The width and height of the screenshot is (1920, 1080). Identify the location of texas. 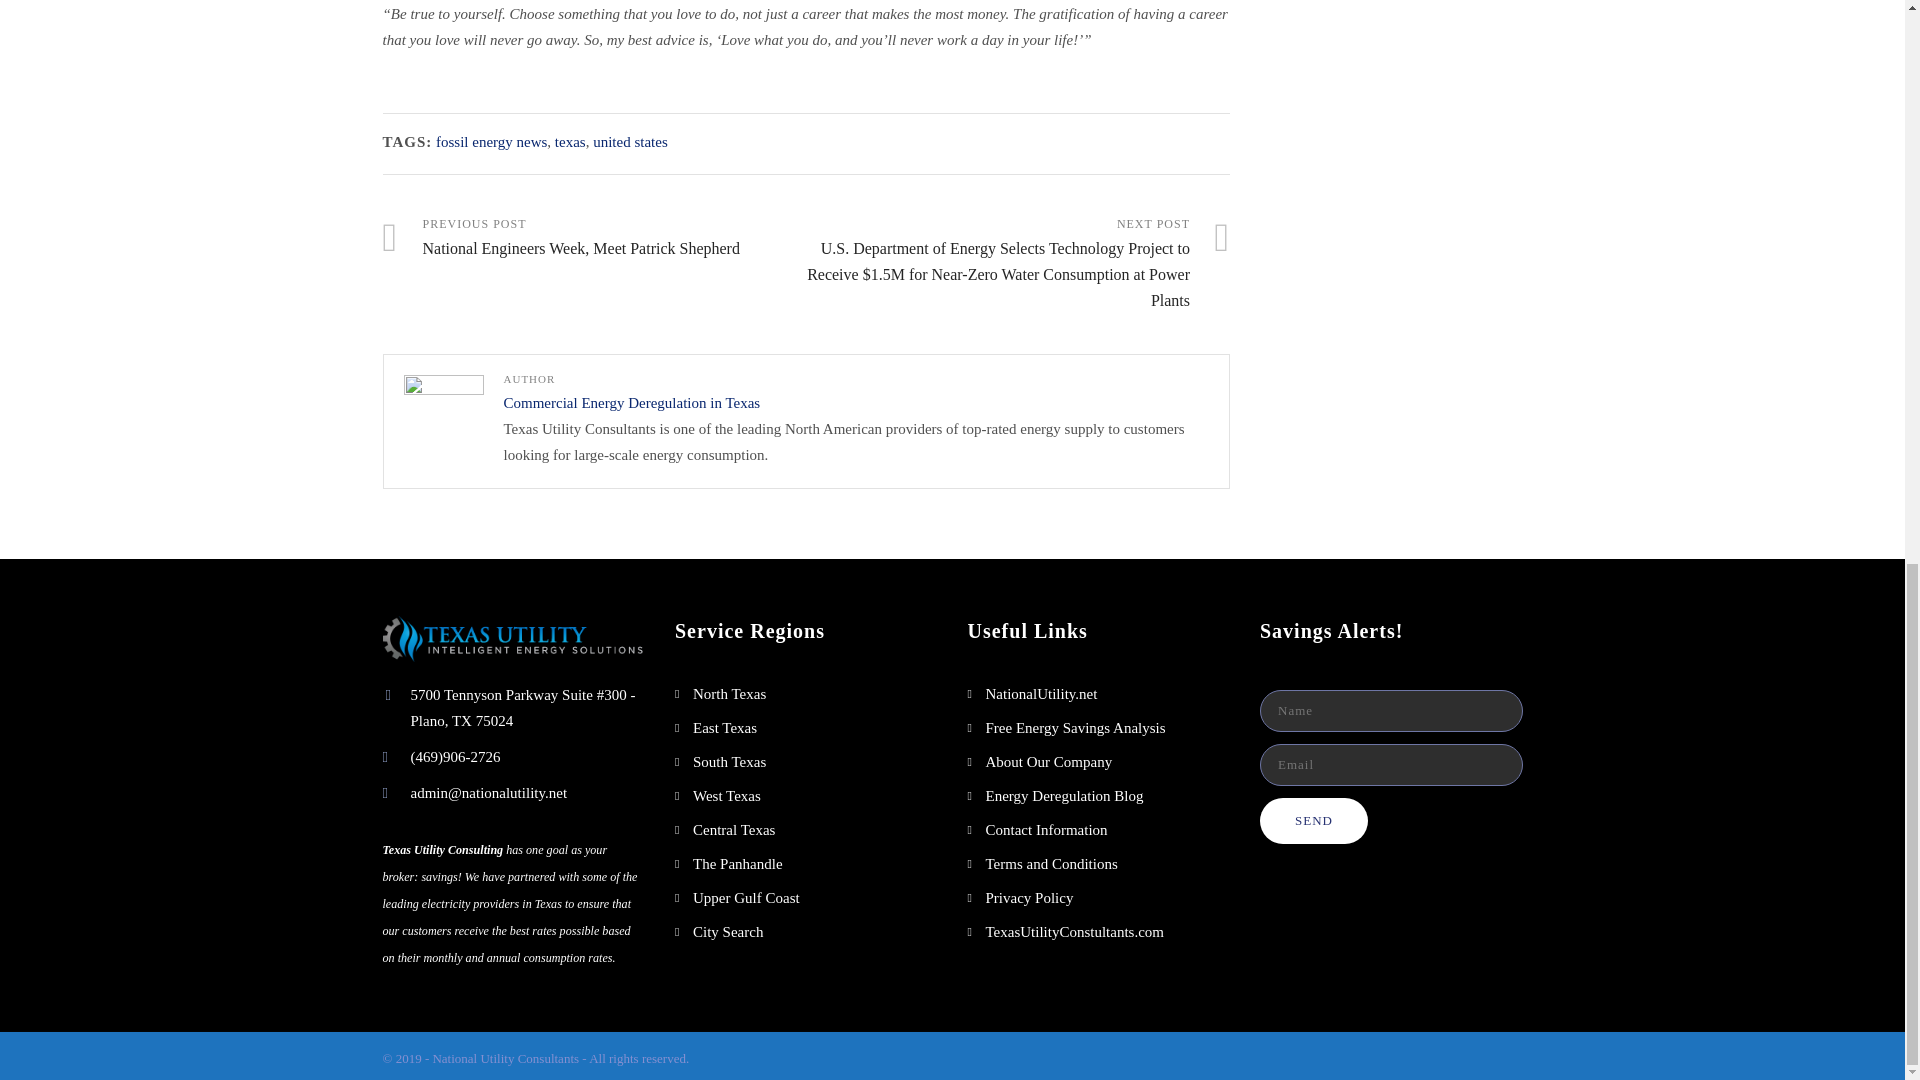
(726, 796).